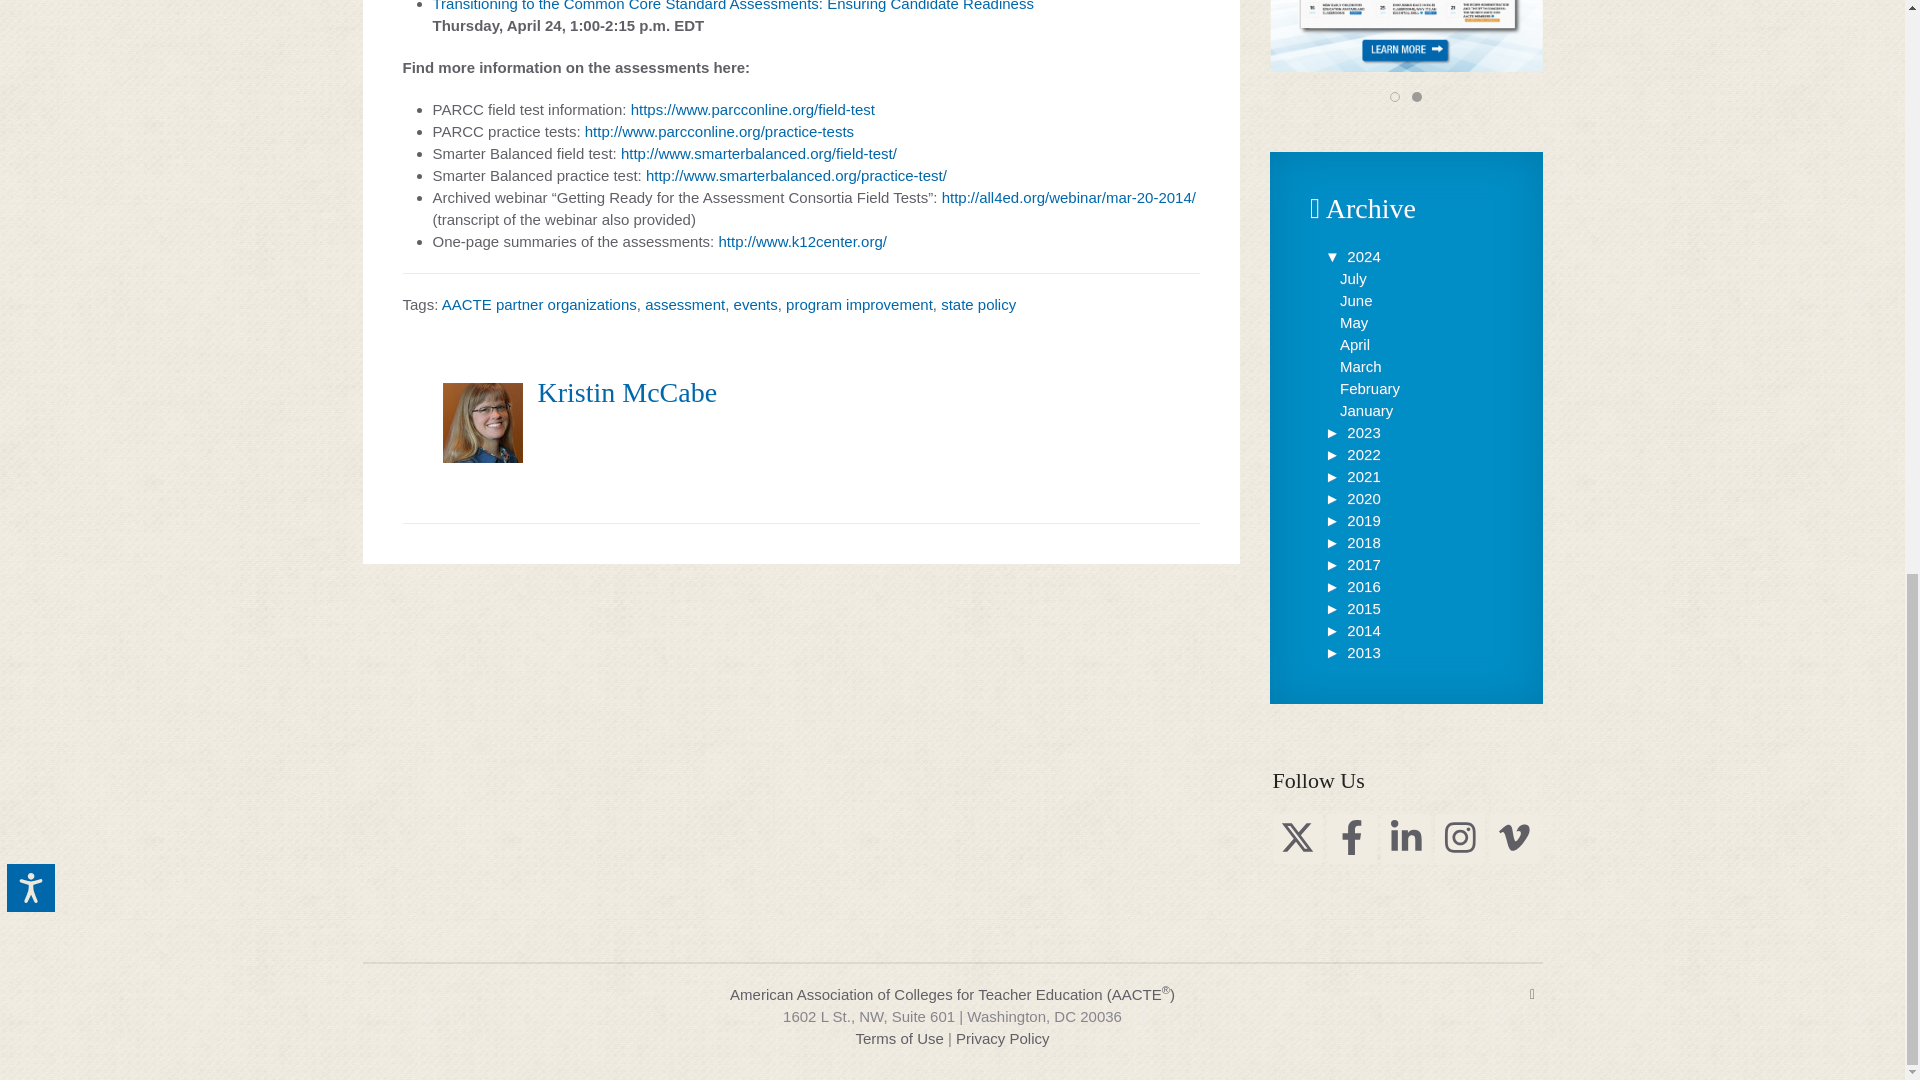 This screenshot has width=1920, height=1080. Describe the element at coordinates (1361, 366) in the screenshot. I see `March` at that location.